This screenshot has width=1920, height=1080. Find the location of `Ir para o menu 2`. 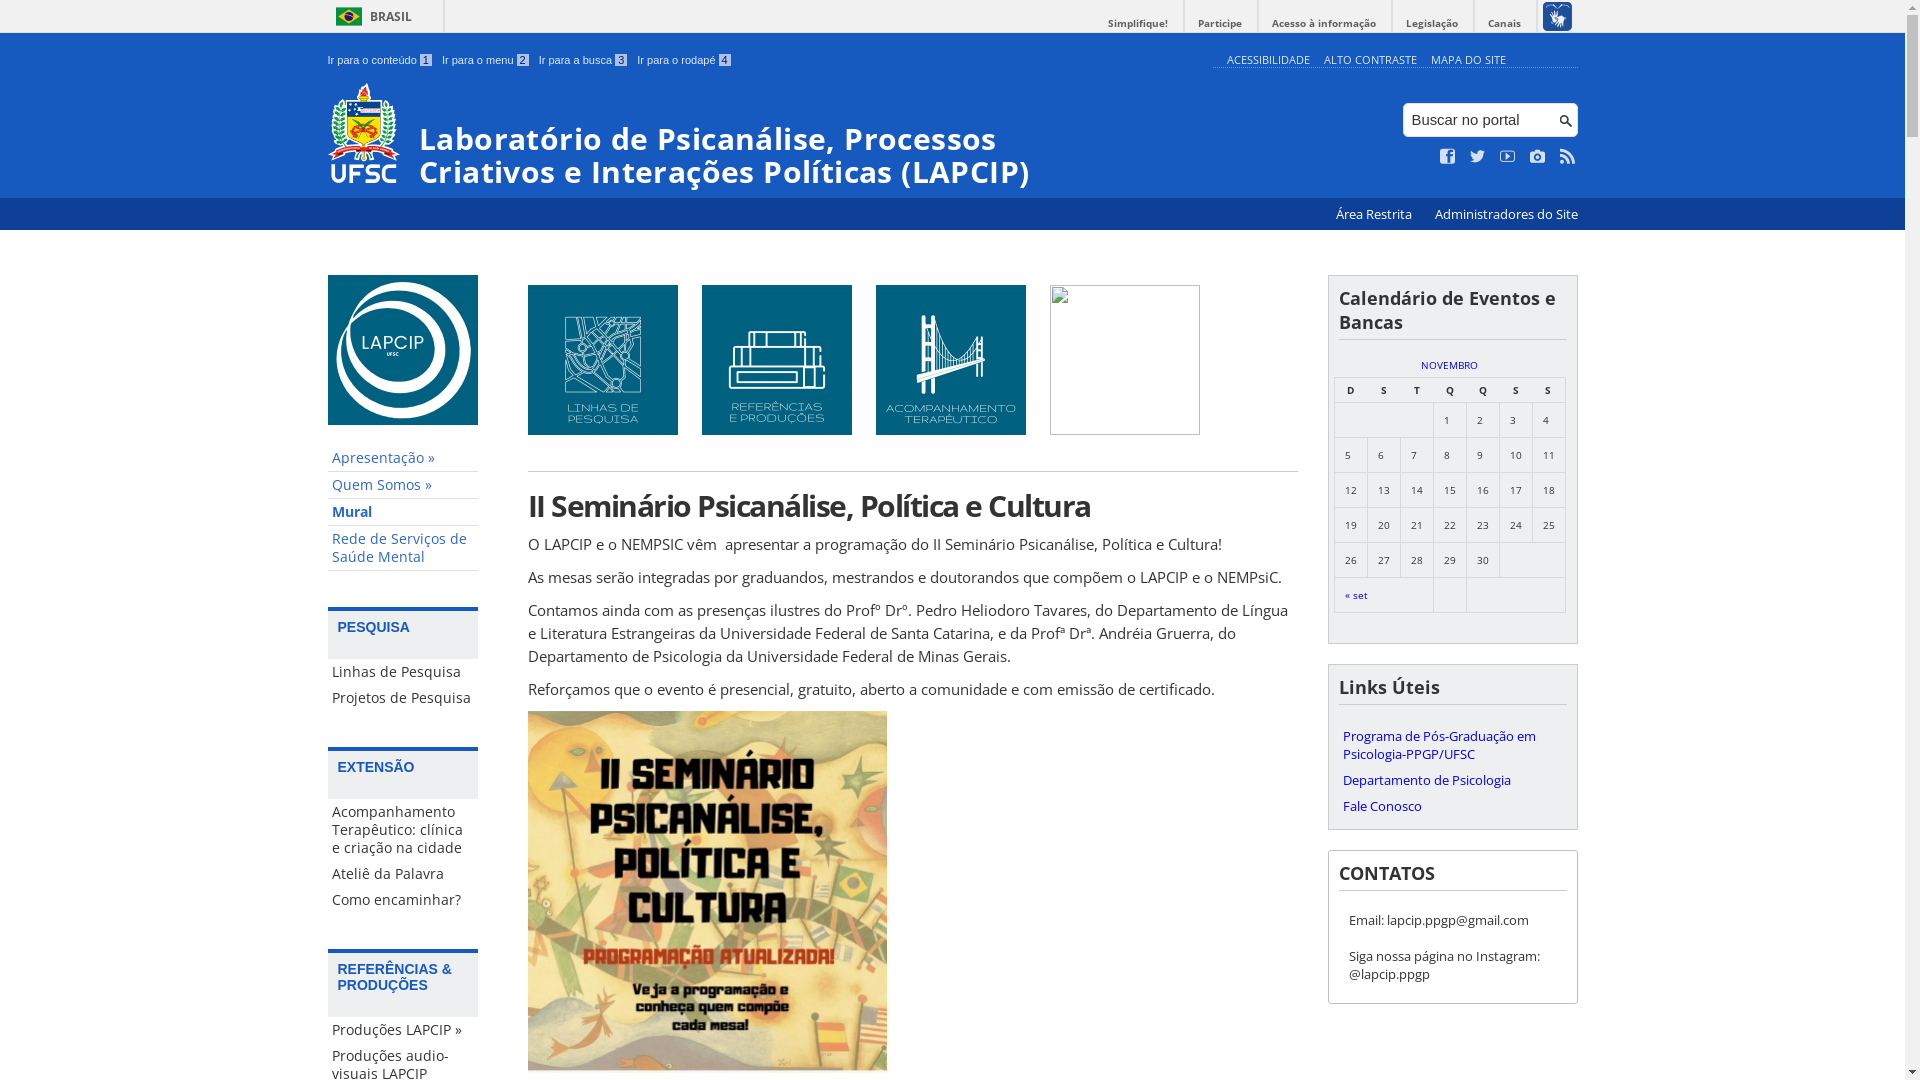

Ir para o menu 2 is located at coordinates (486, 60).